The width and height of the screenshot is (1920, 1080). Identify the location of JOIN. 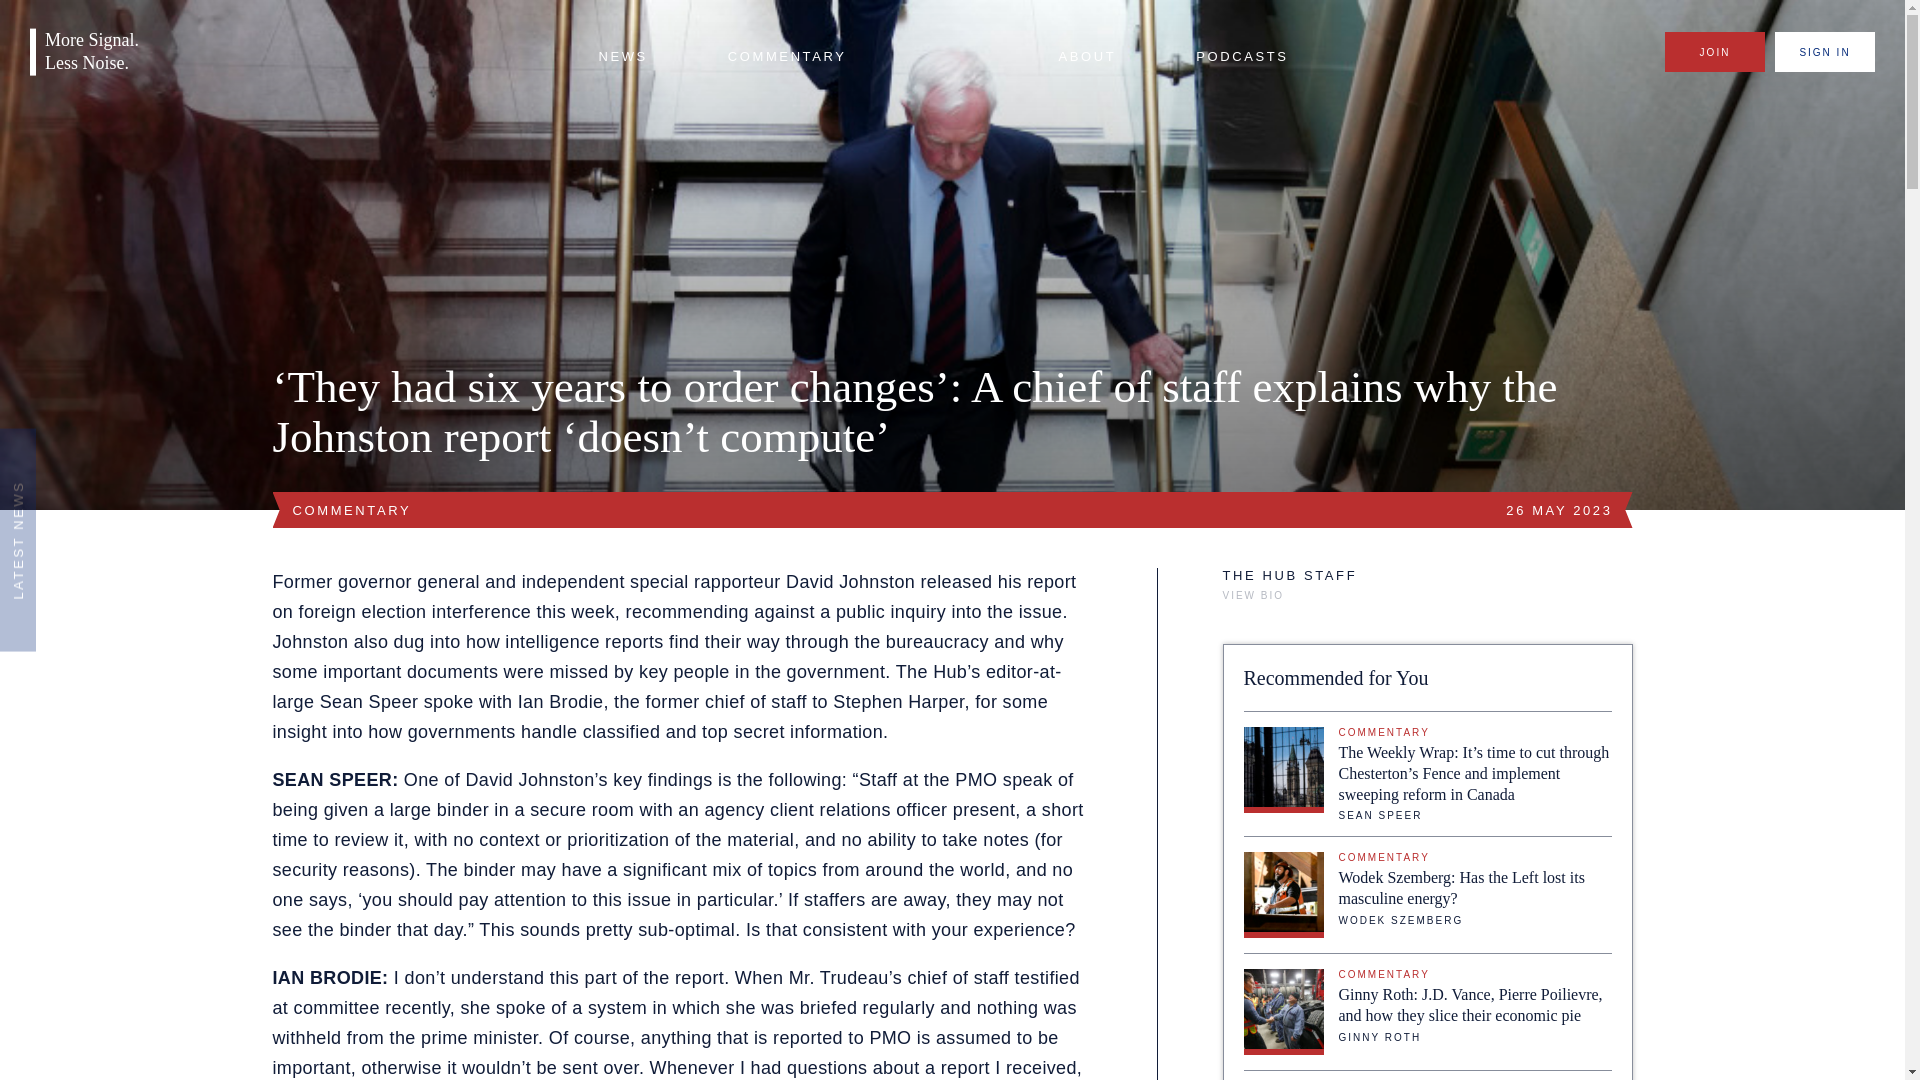
(1714, 52).